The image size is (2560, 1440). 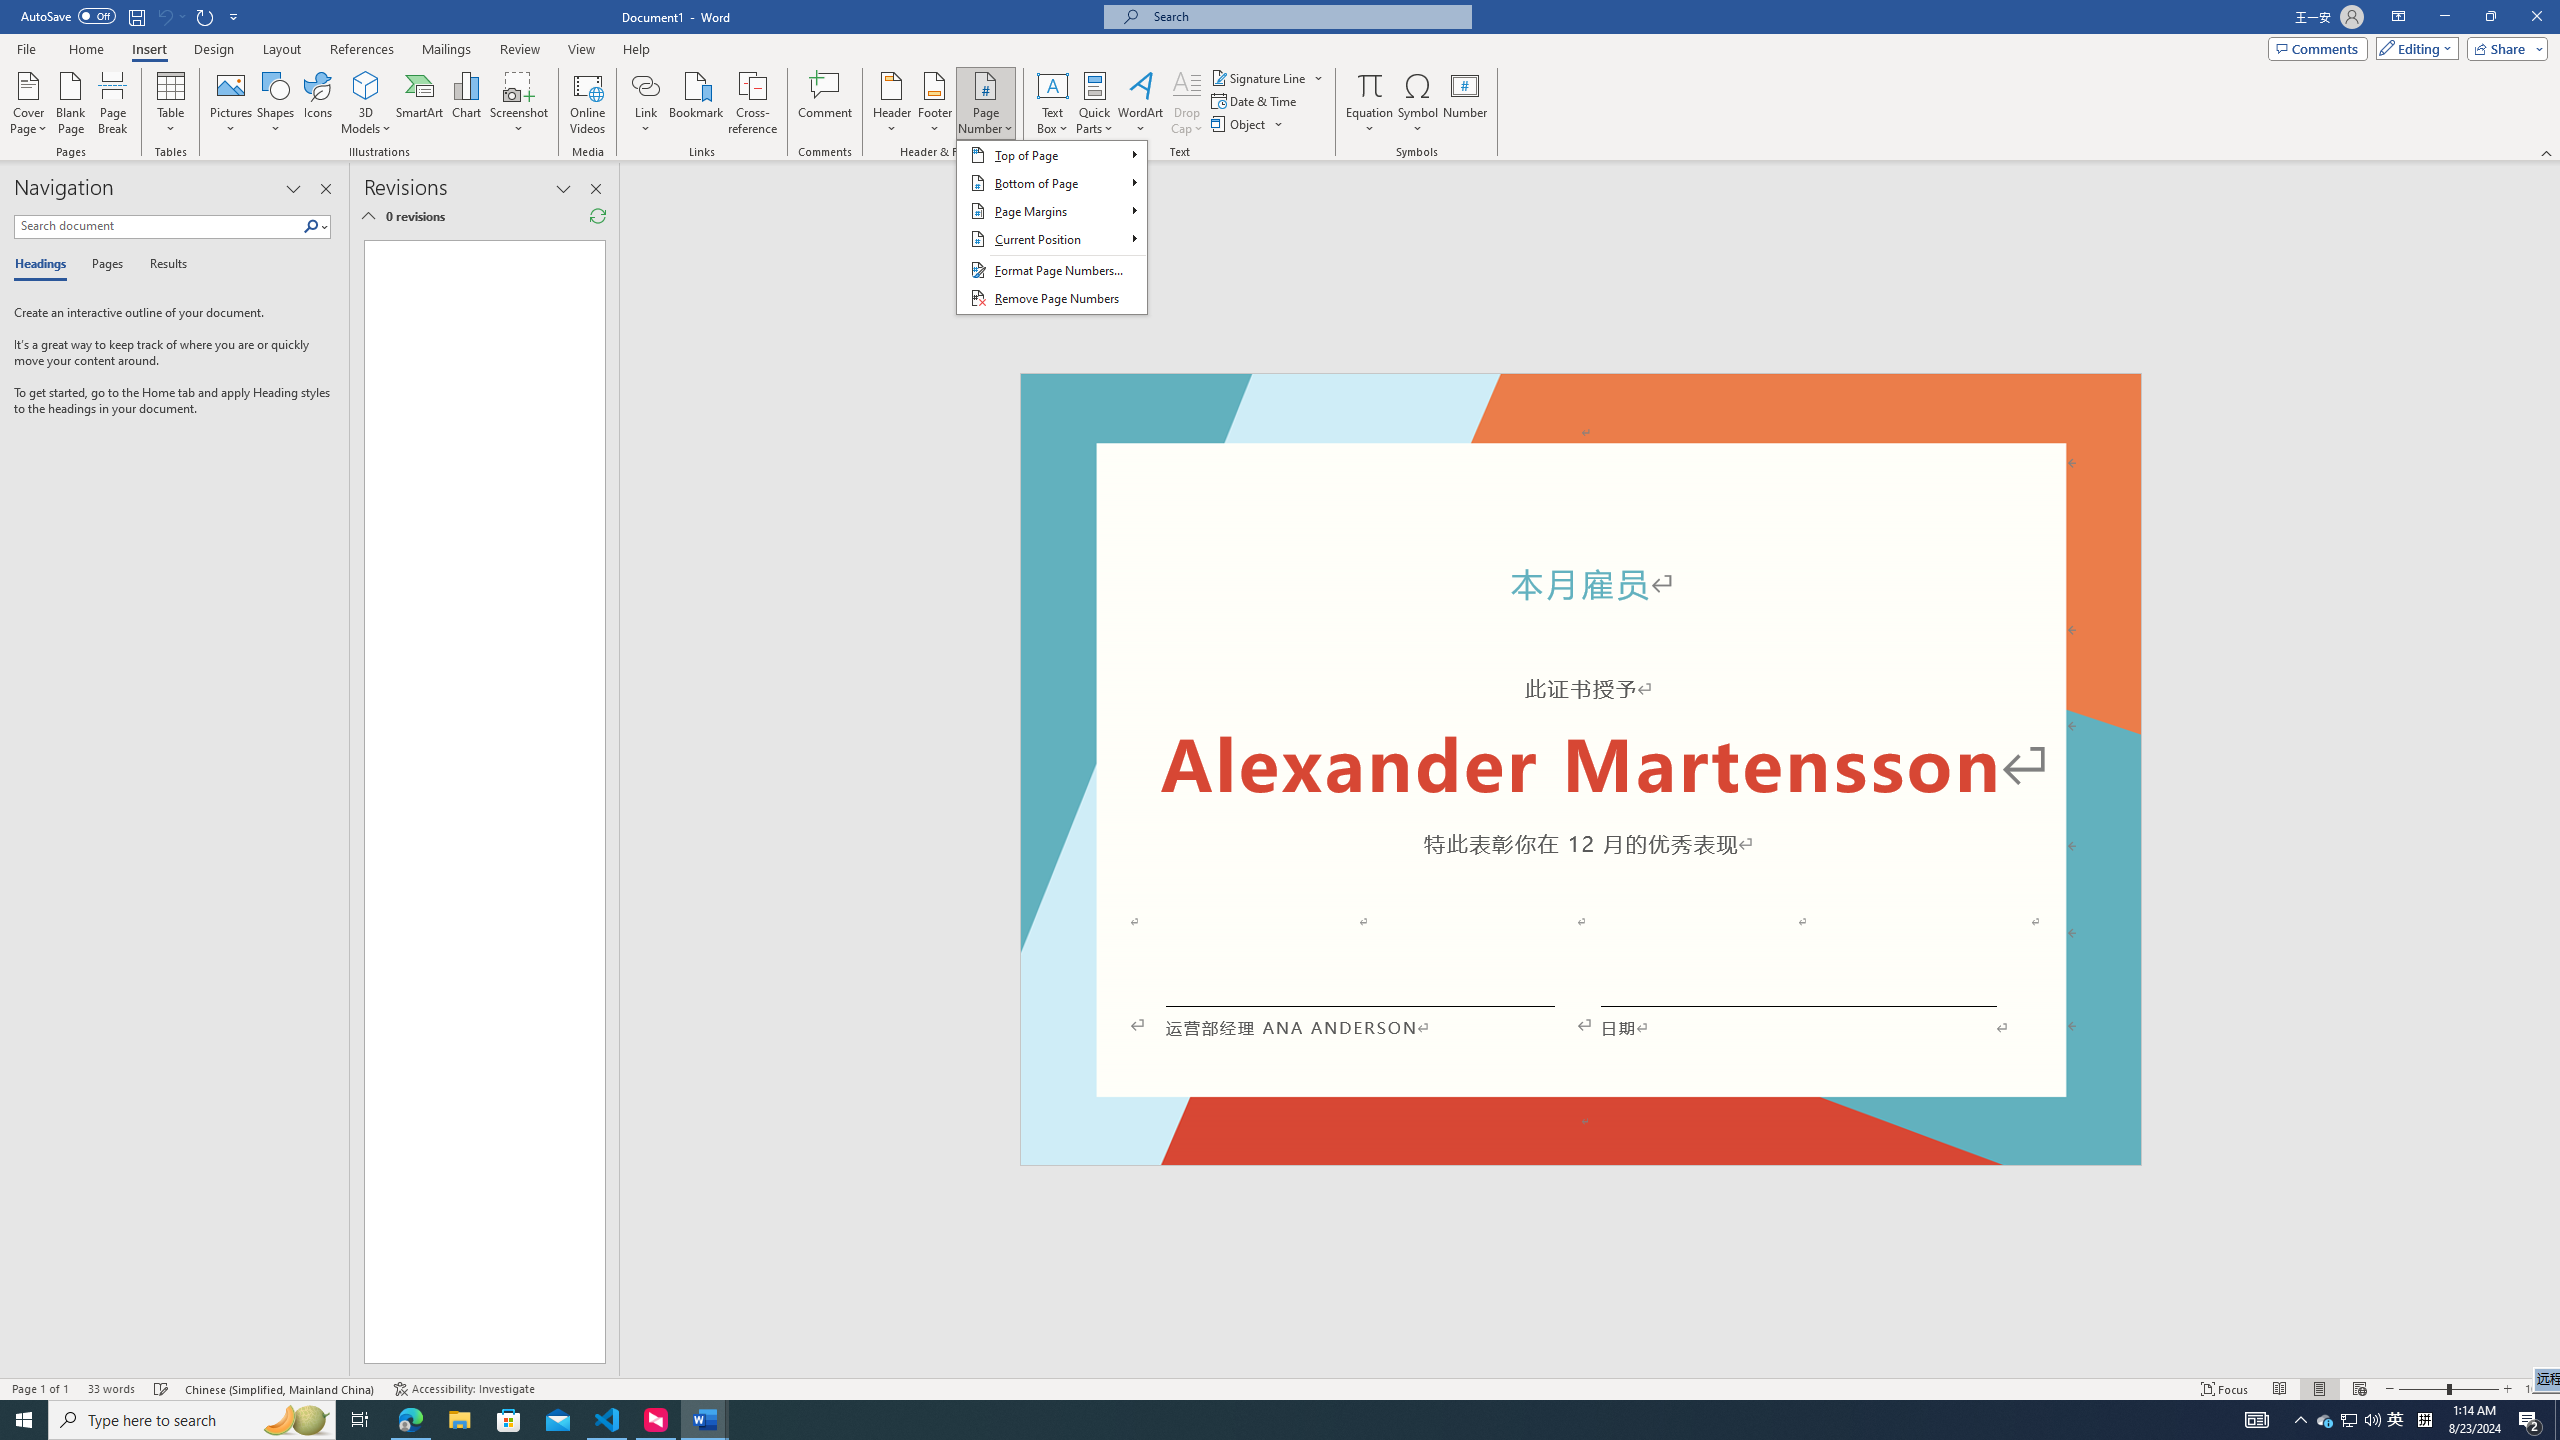 I want to click on SmartArt..., so click(x=112, y=103).